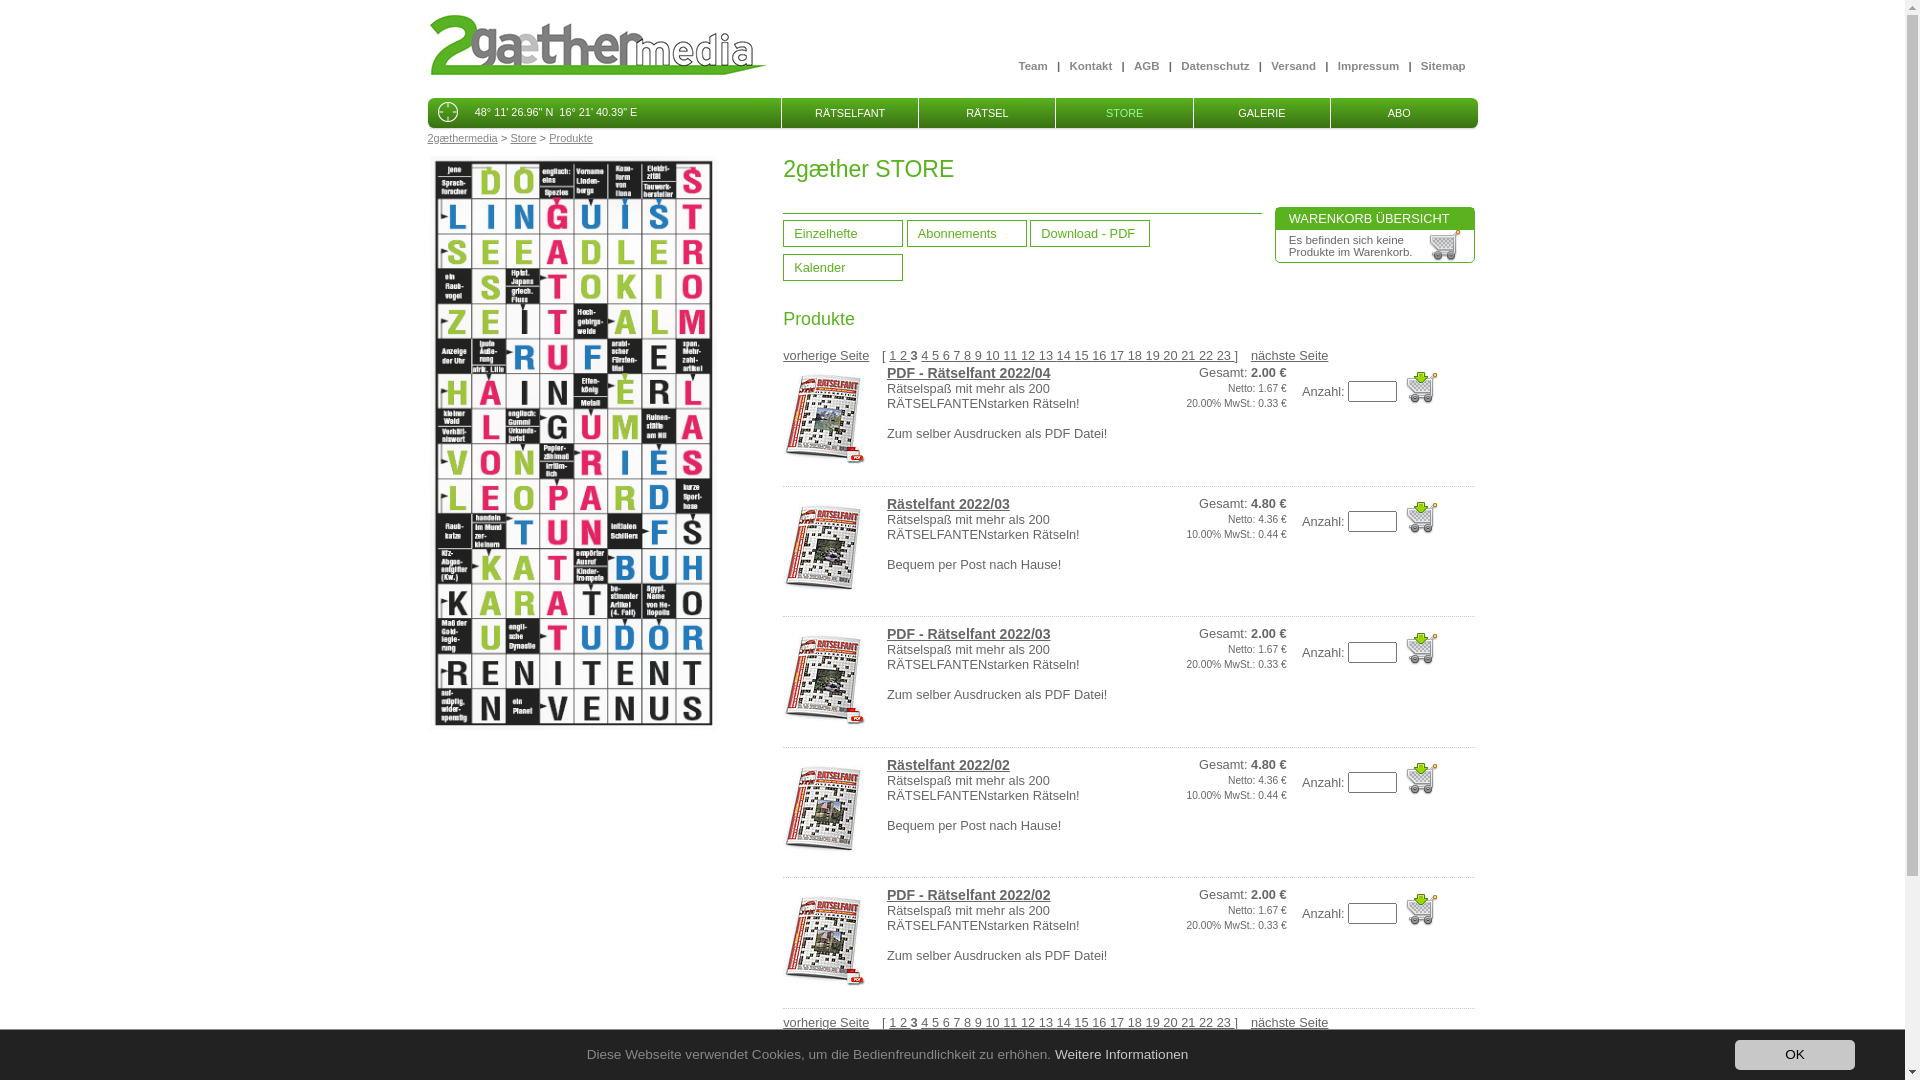 The image size is (1920, 1080). Describe the element at coordinates (1294, 66) in the screenshot. I see `Versand` at that location.